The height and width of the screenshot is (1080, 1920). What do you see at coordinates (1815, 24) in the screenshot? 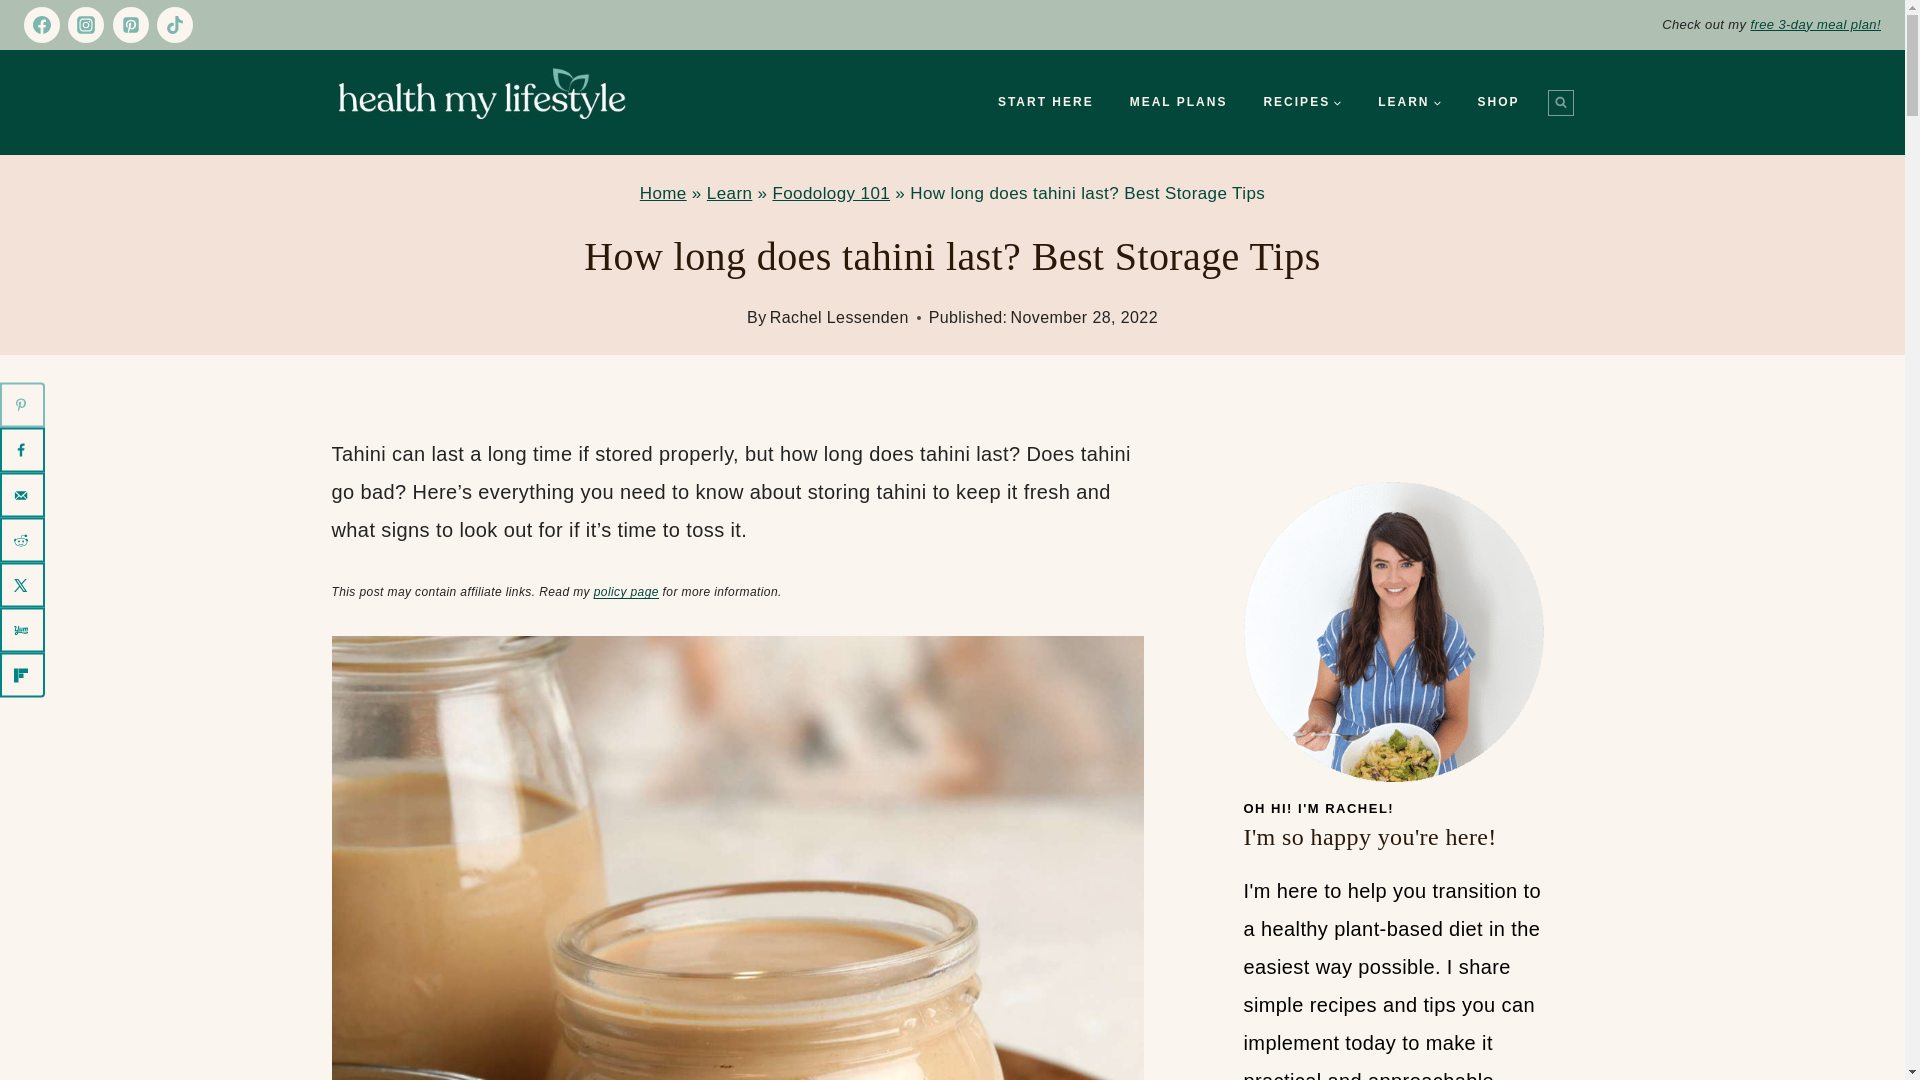
I see `free 3-day meal plan!` at bounding box center [1815, 24].